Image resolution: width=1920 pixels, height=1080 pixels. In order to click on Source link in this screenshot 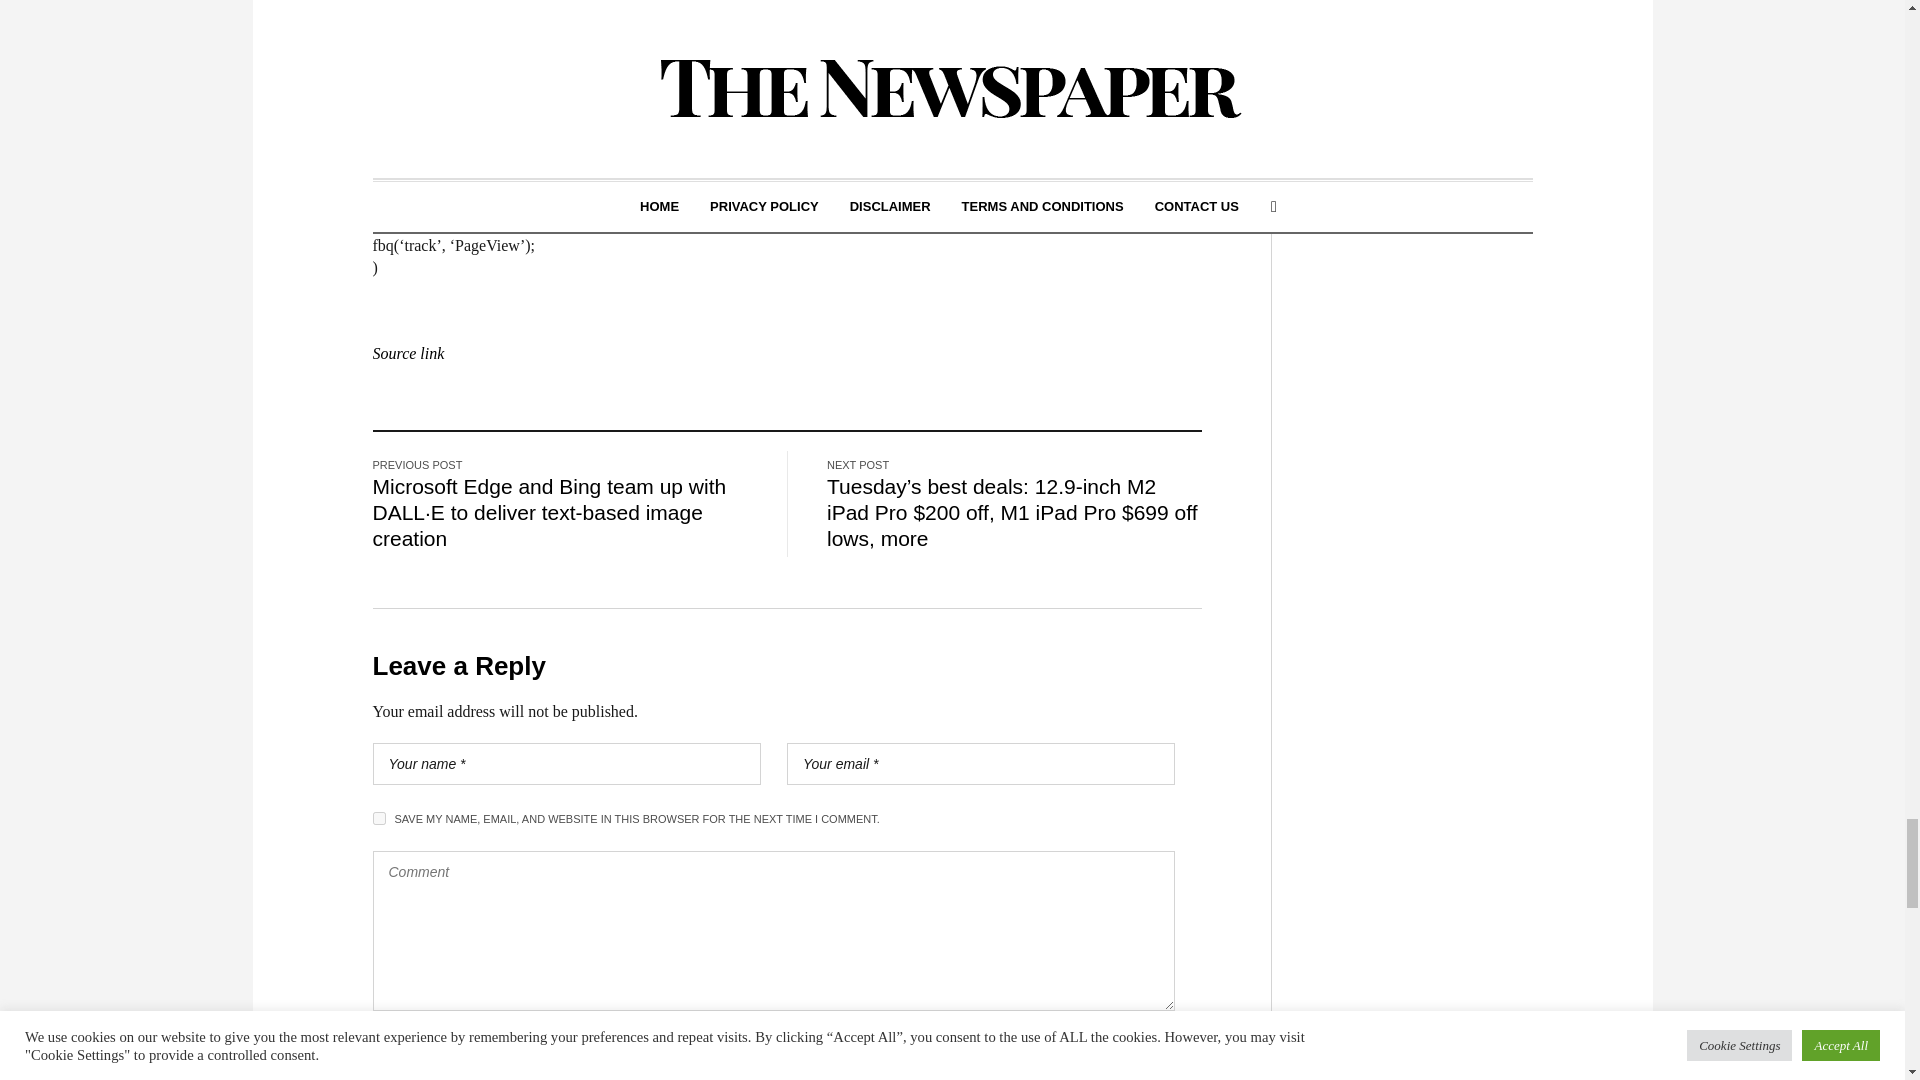, I will do `click(408, 352)`.